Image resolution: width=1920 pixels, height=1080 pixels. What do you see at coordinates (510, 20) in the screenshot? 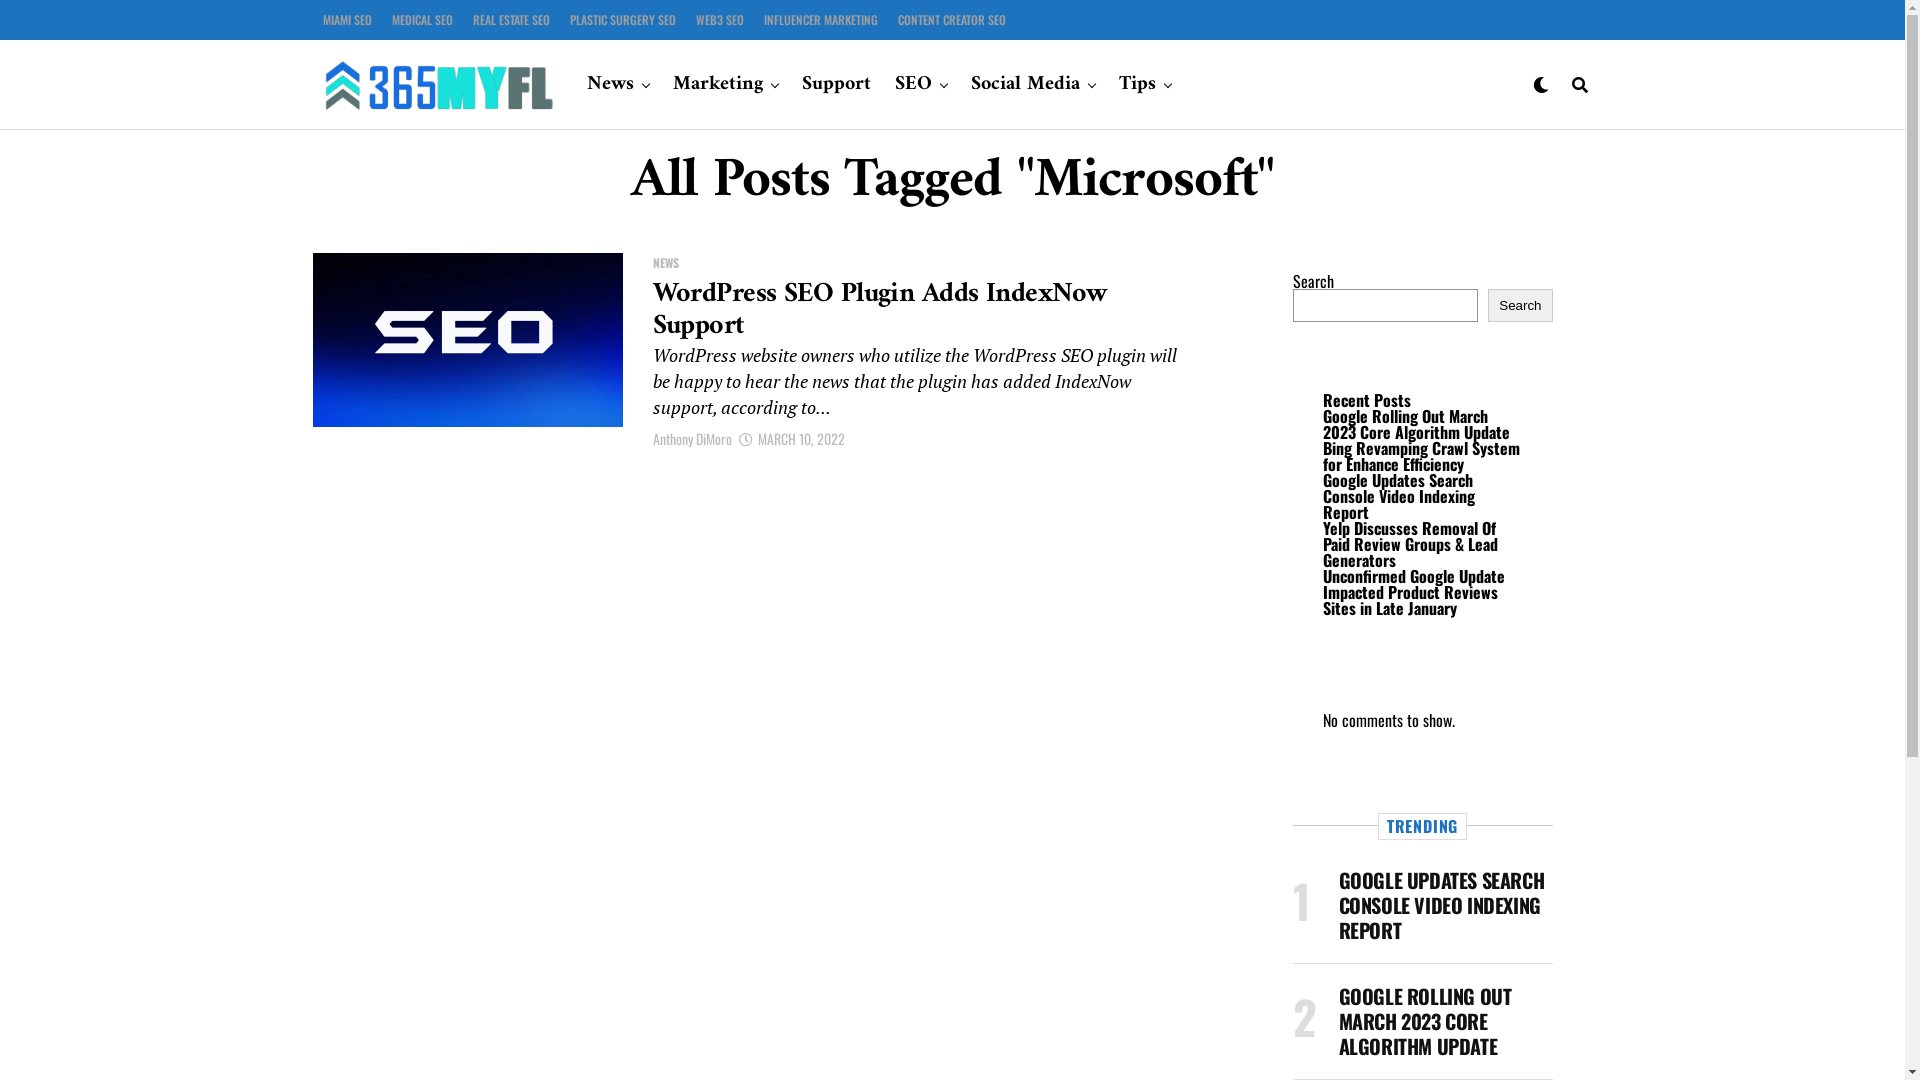
I see `REAL ESTATE SEO` at bounding box center [510, 20].